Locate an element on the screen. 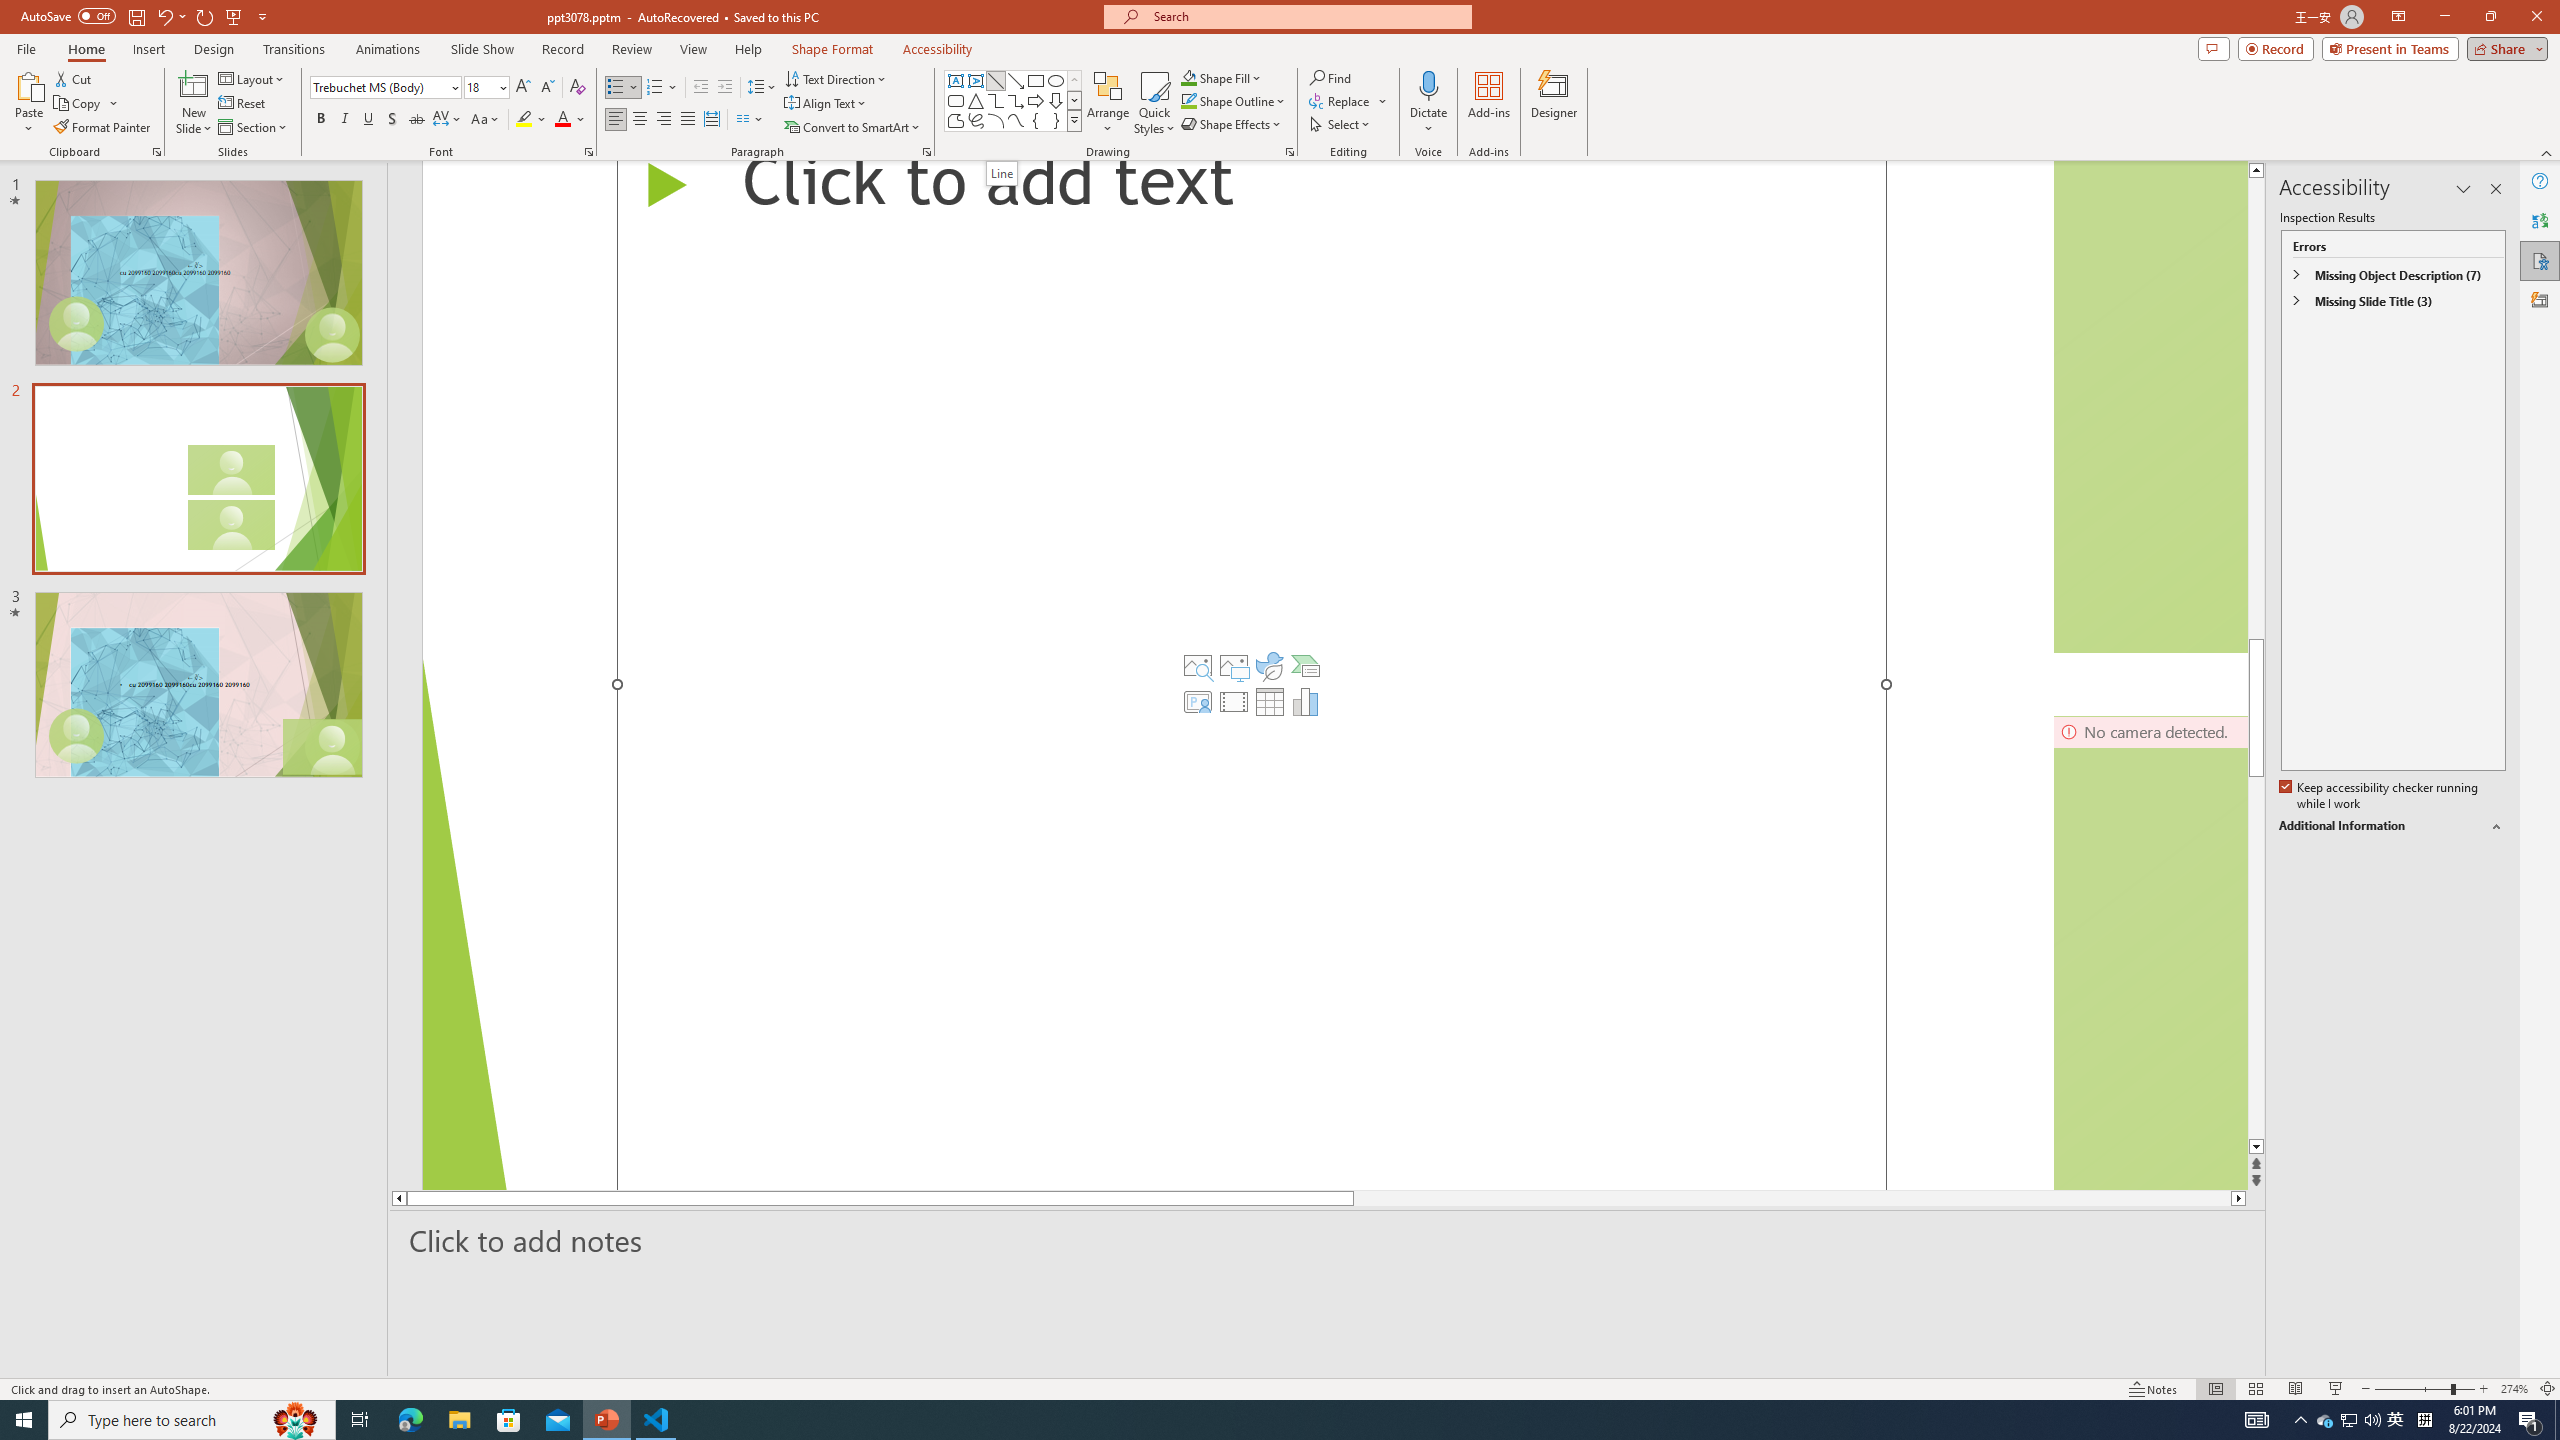 The width and height of the screenshot is (2560, 1440). Align Right is located at coordinates (664, 120).